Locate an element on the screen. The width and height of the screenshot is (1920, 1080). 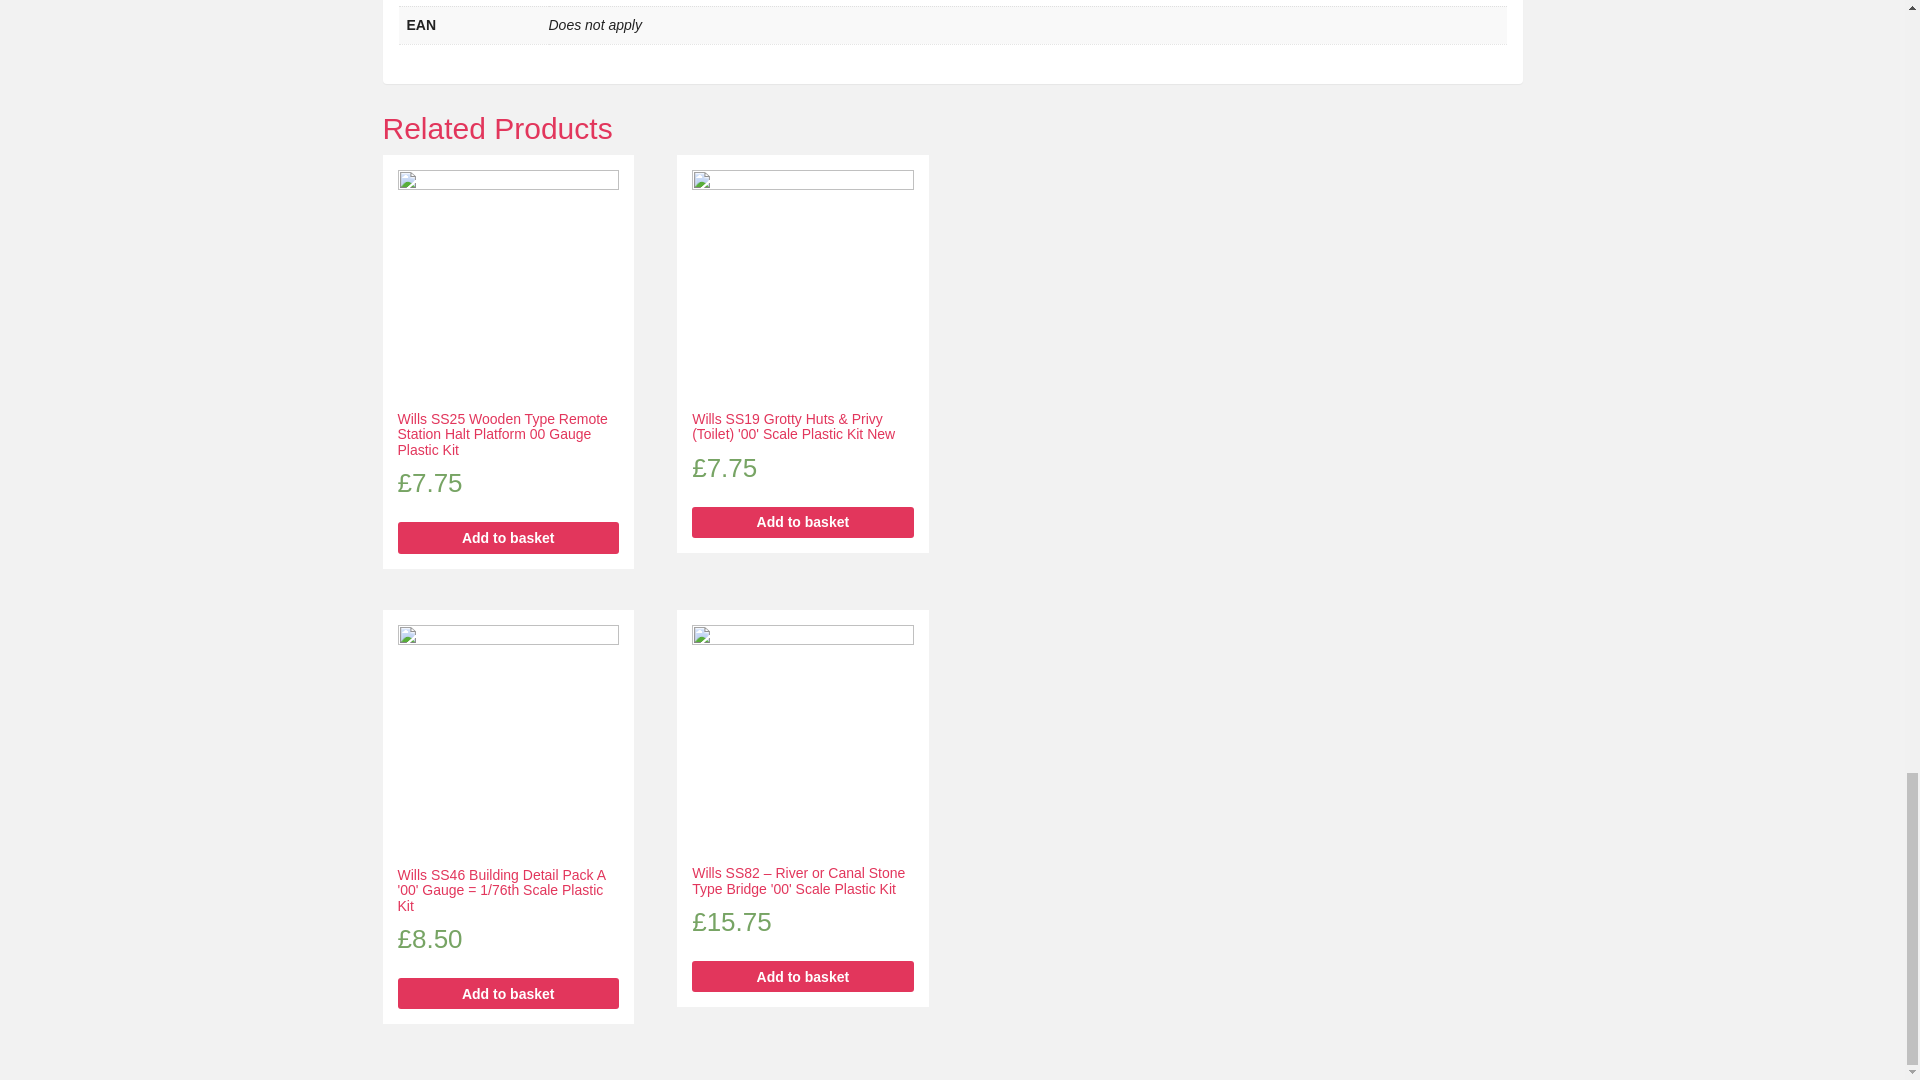
Add to basket is located at coordinates (802, 522).